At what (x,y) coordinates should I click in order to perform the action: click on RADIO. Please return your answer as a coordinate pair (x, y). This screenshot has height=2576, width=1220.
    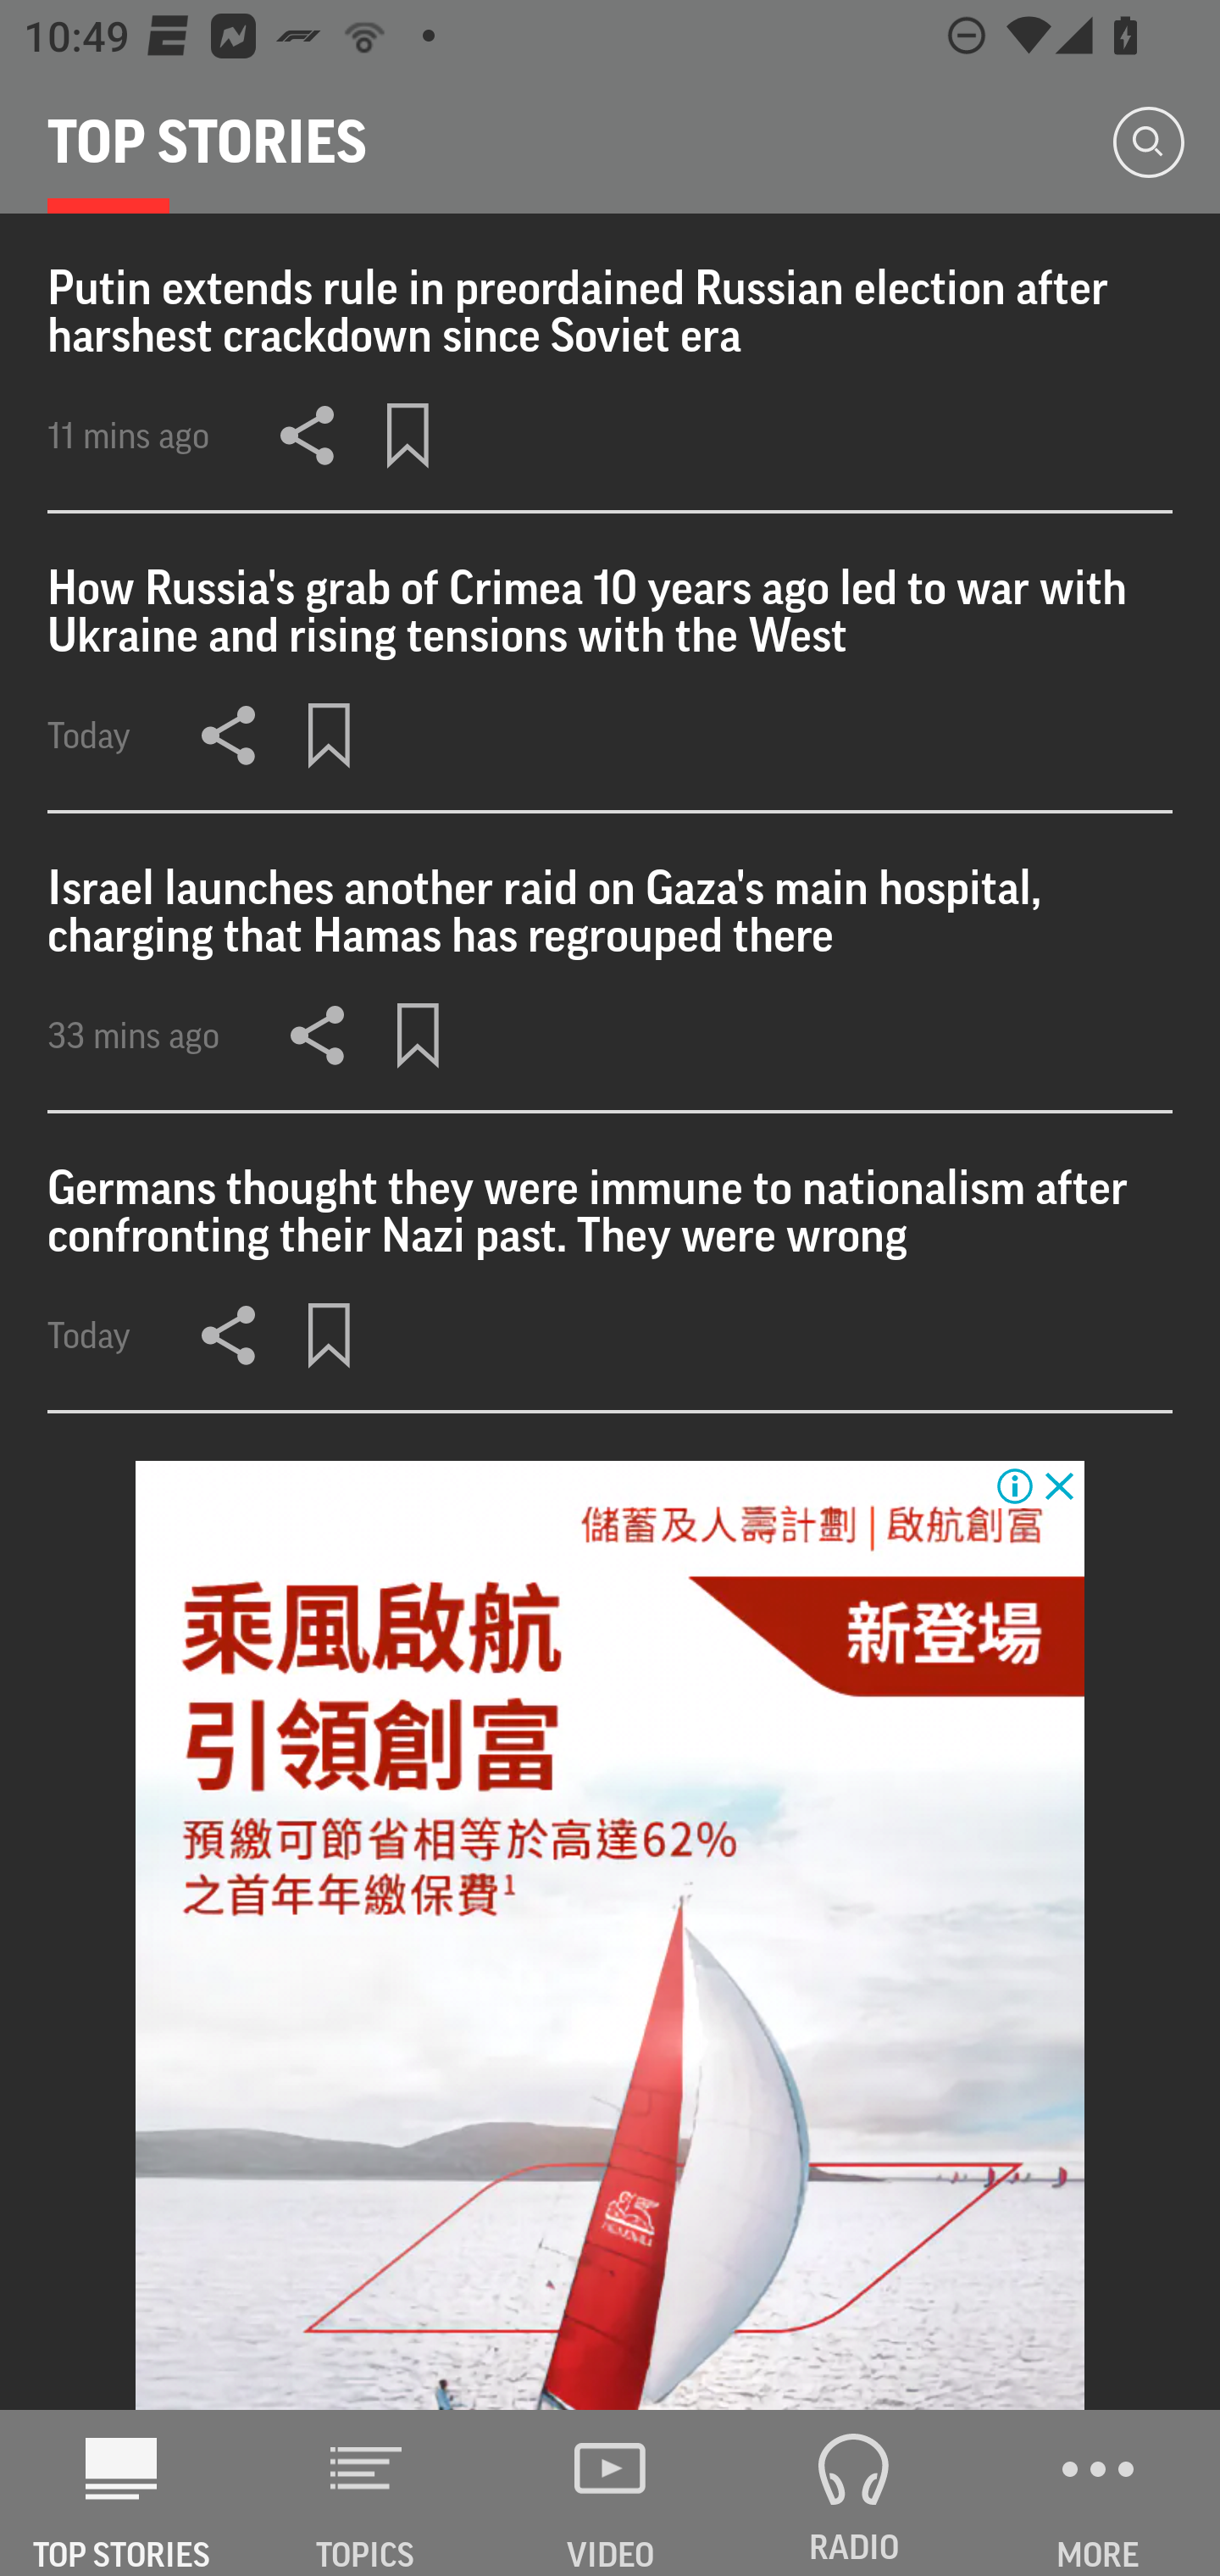
    Looking at the image, I should click on (854, 2493).